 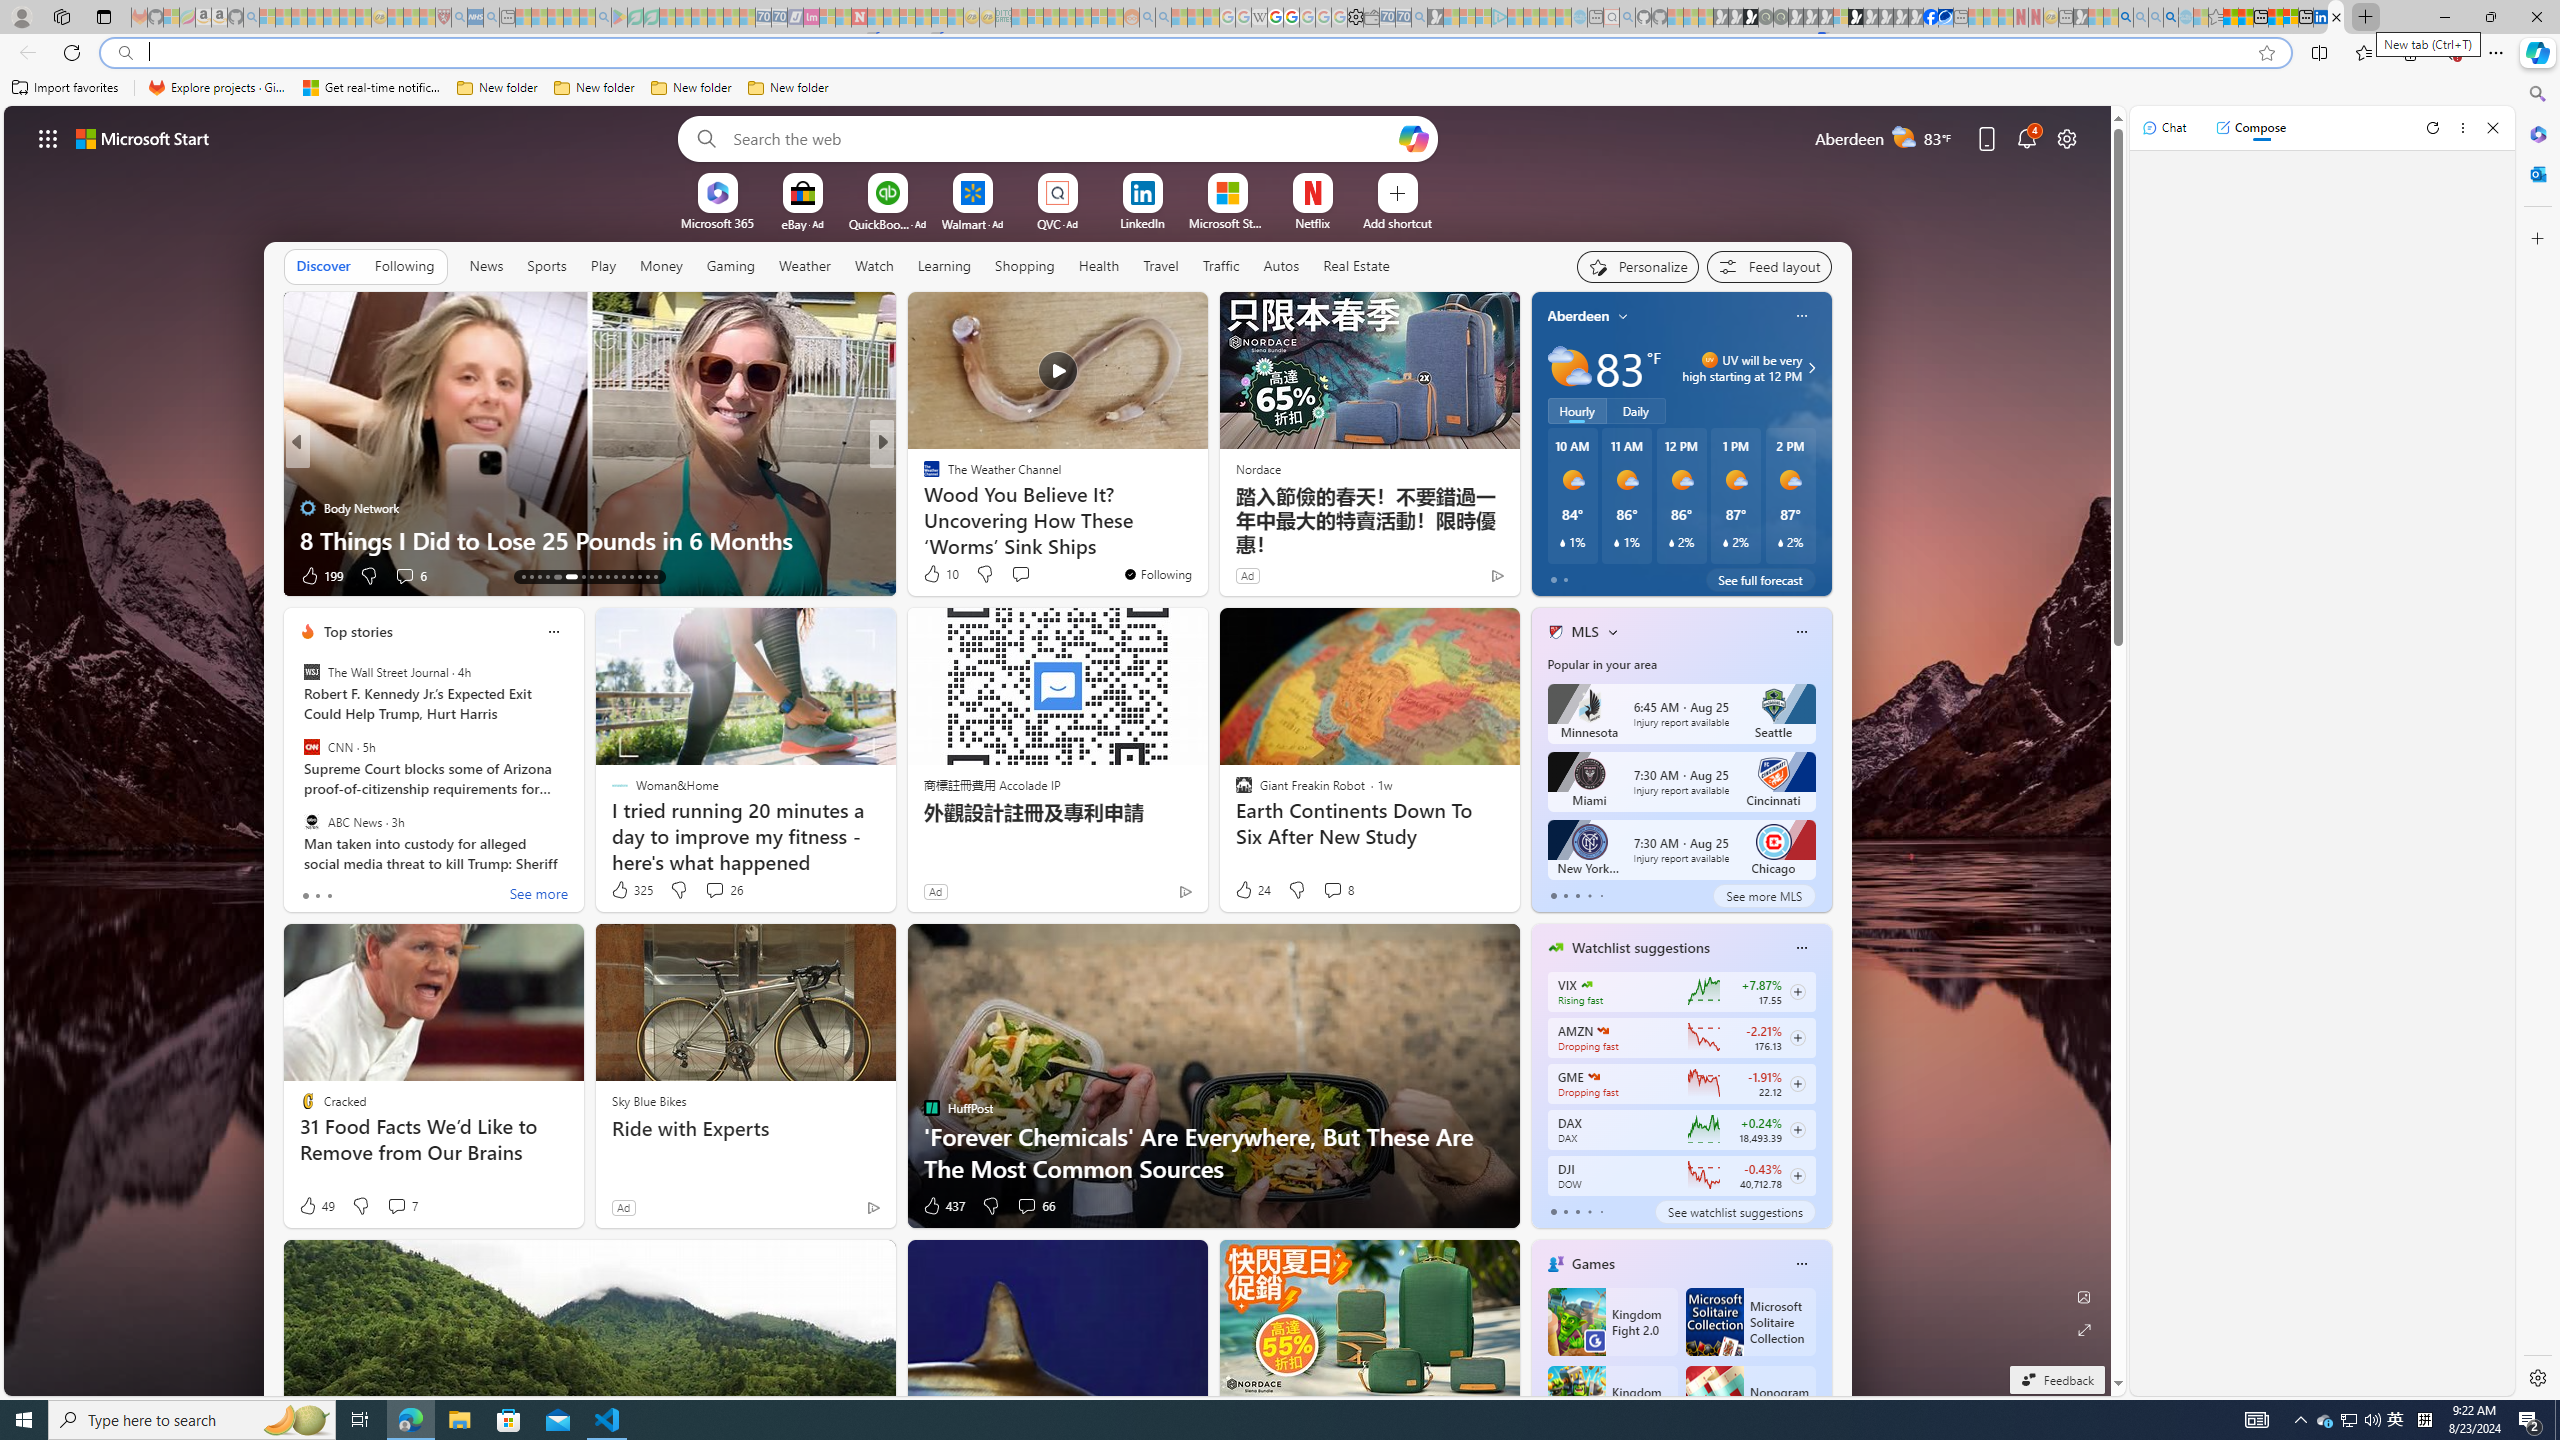 I want to click on Sports, so click(x=546, y=265).